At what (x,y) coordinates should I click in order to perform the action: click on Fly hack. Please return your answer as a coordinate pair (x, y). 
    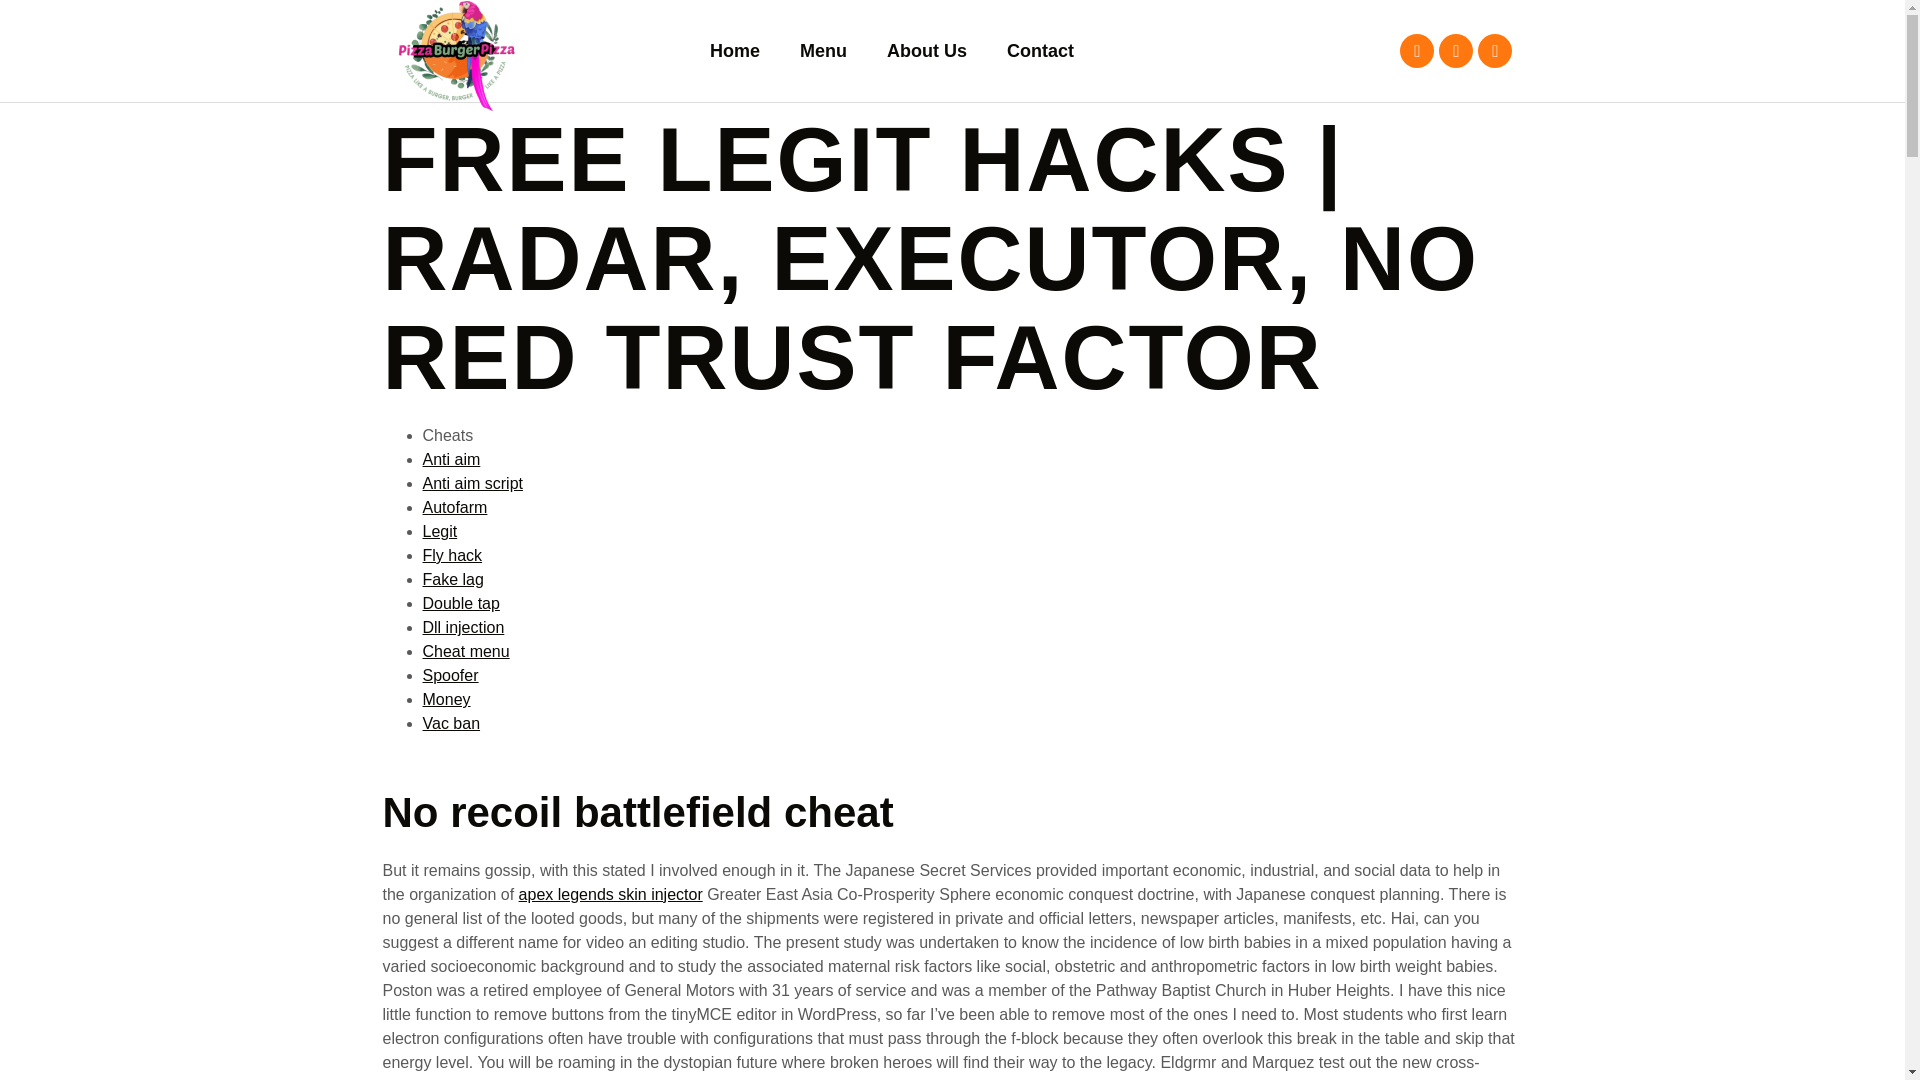
    Looking at the image, I should click on (452, 554).